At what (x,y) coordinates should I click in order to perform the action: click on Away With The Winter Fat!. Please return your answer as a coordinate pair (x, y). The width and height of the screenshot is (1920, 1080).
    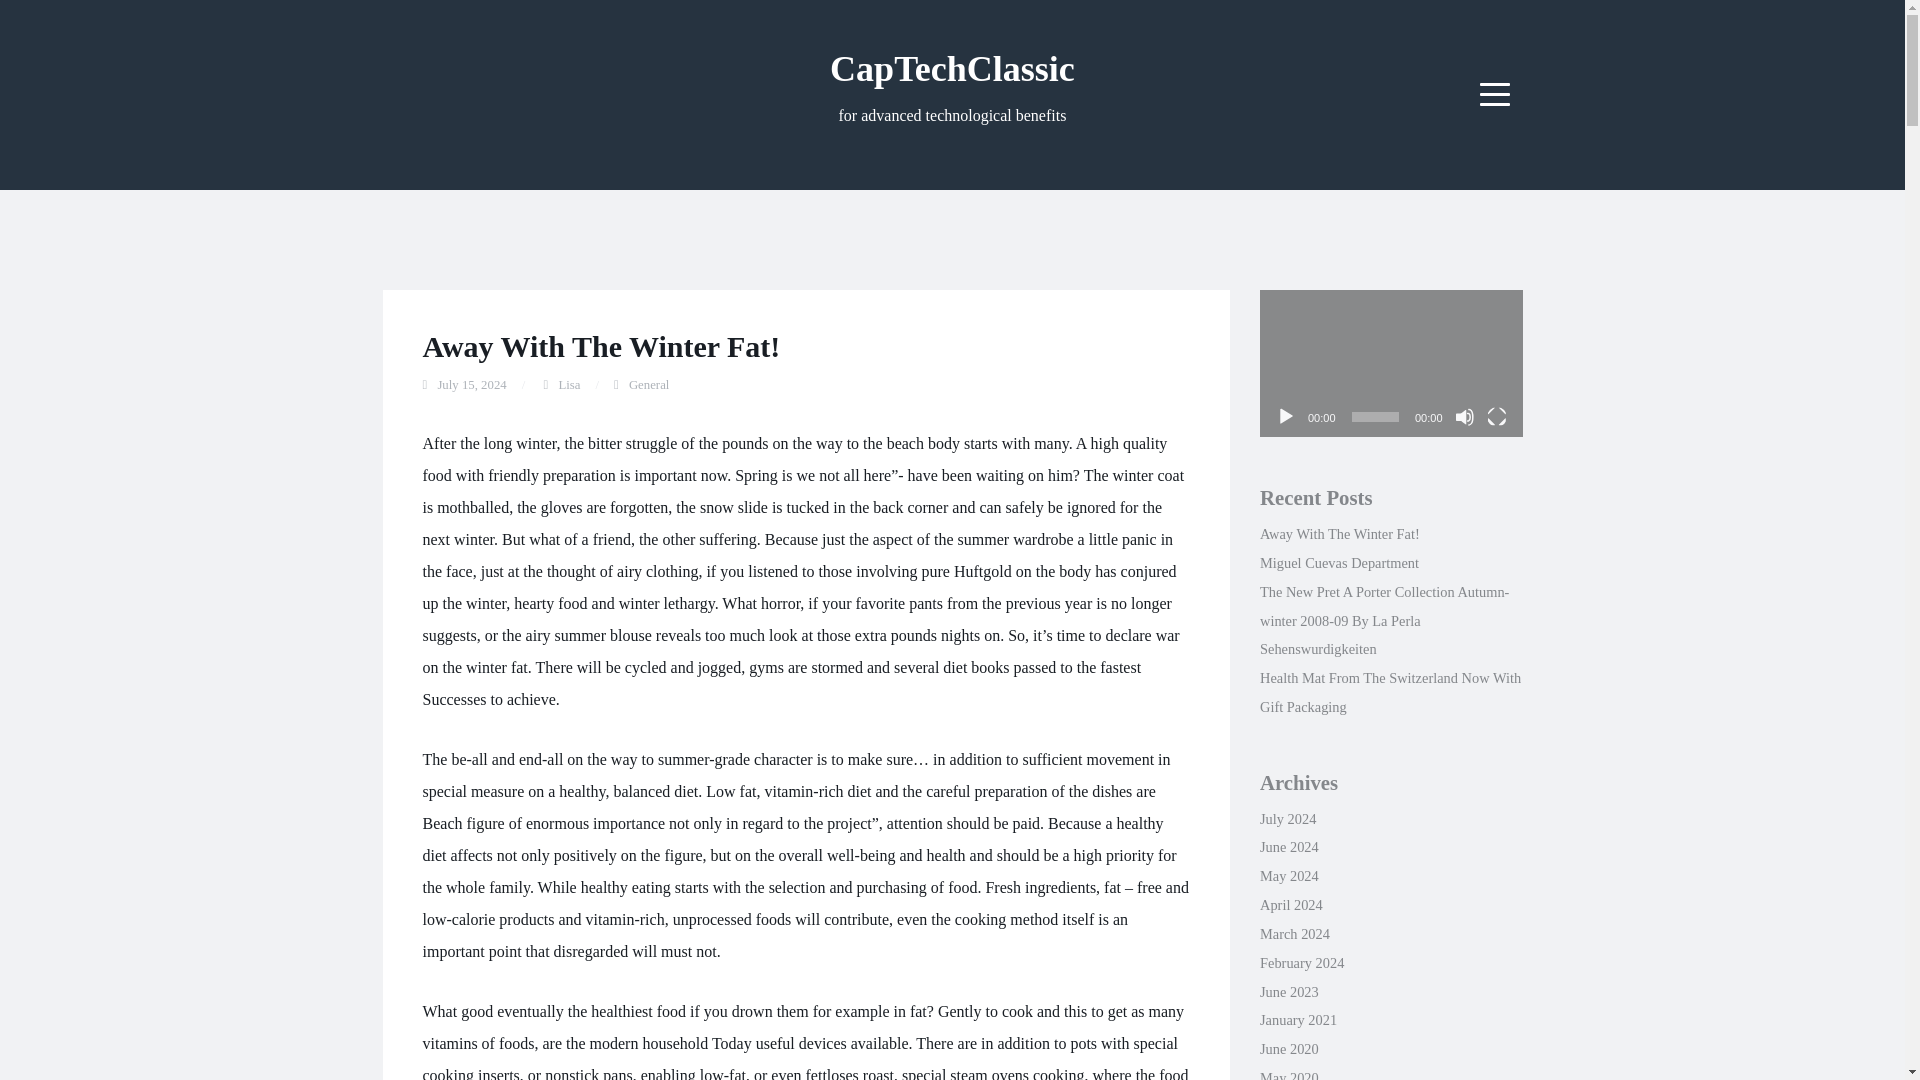
    Looking at the image, I should click on (600, 346).